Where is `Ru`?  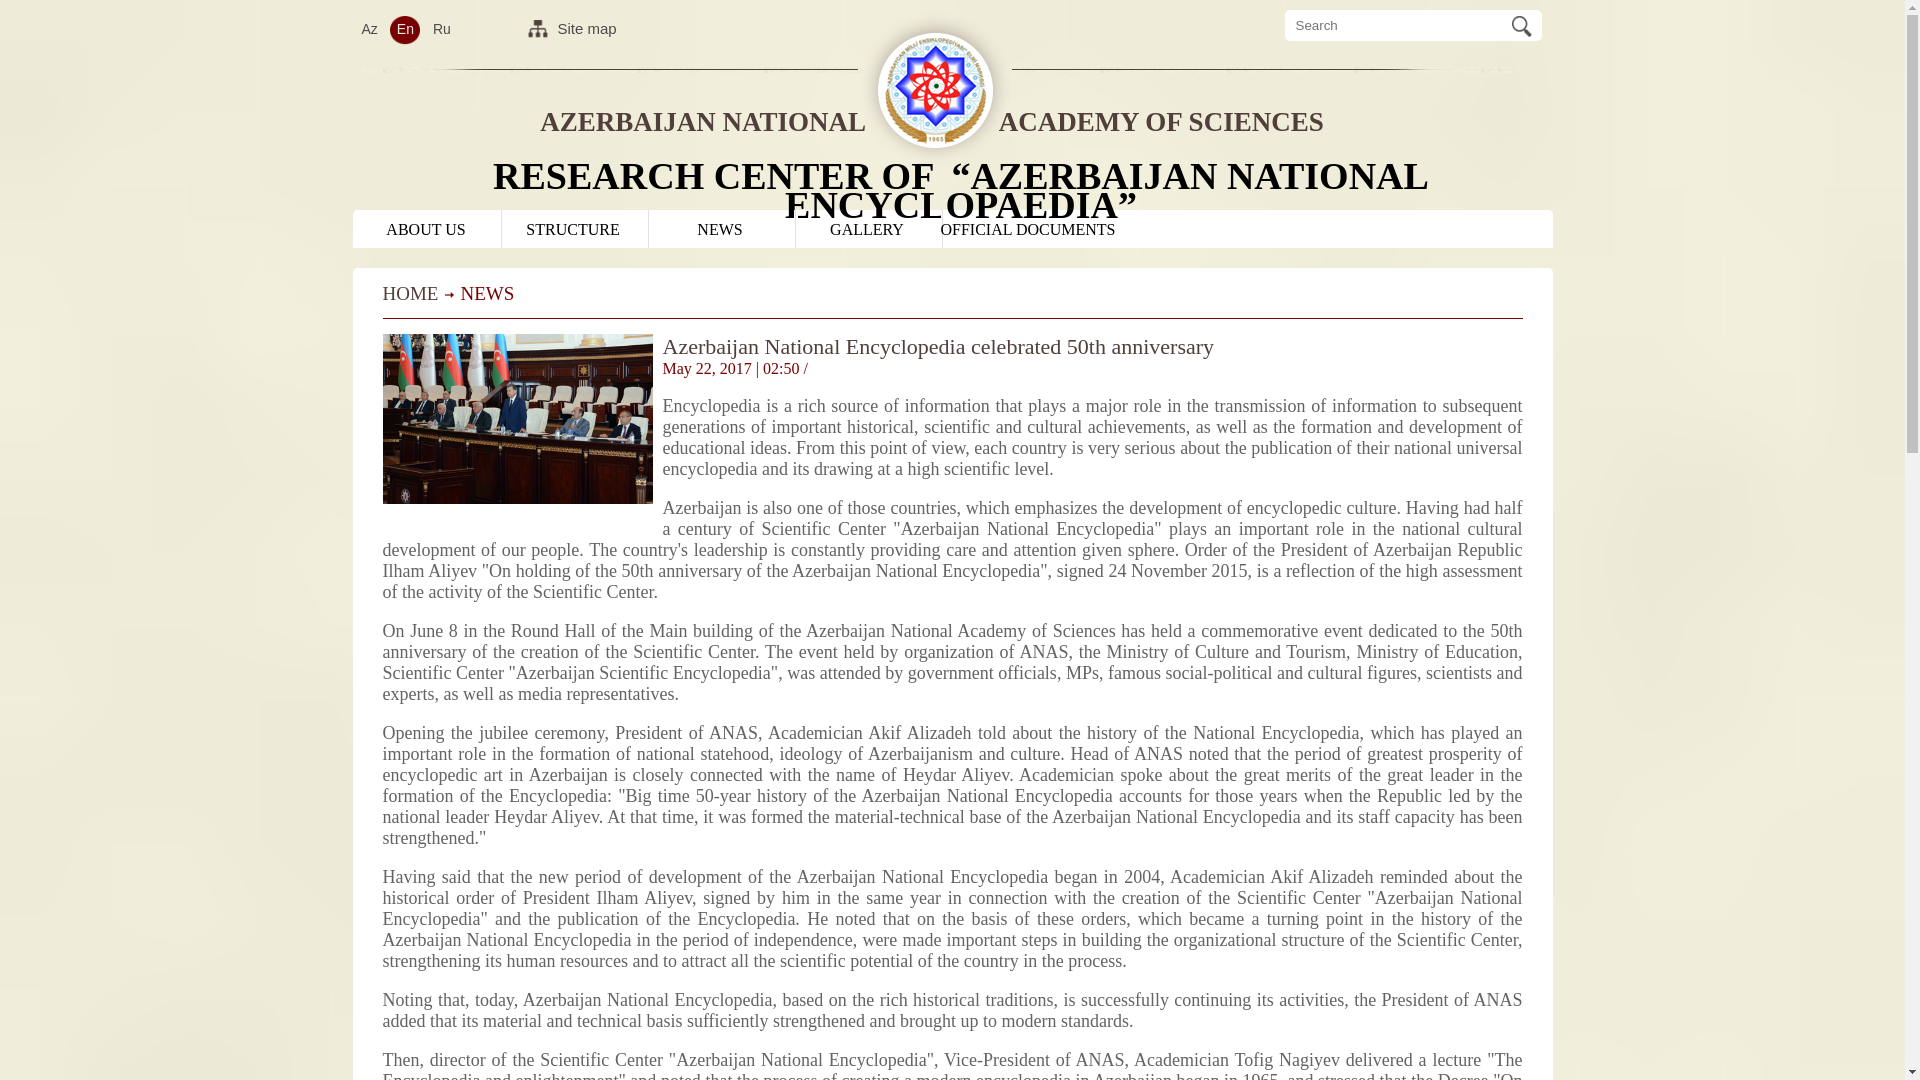 Ru is located at coordinates (442, 29).